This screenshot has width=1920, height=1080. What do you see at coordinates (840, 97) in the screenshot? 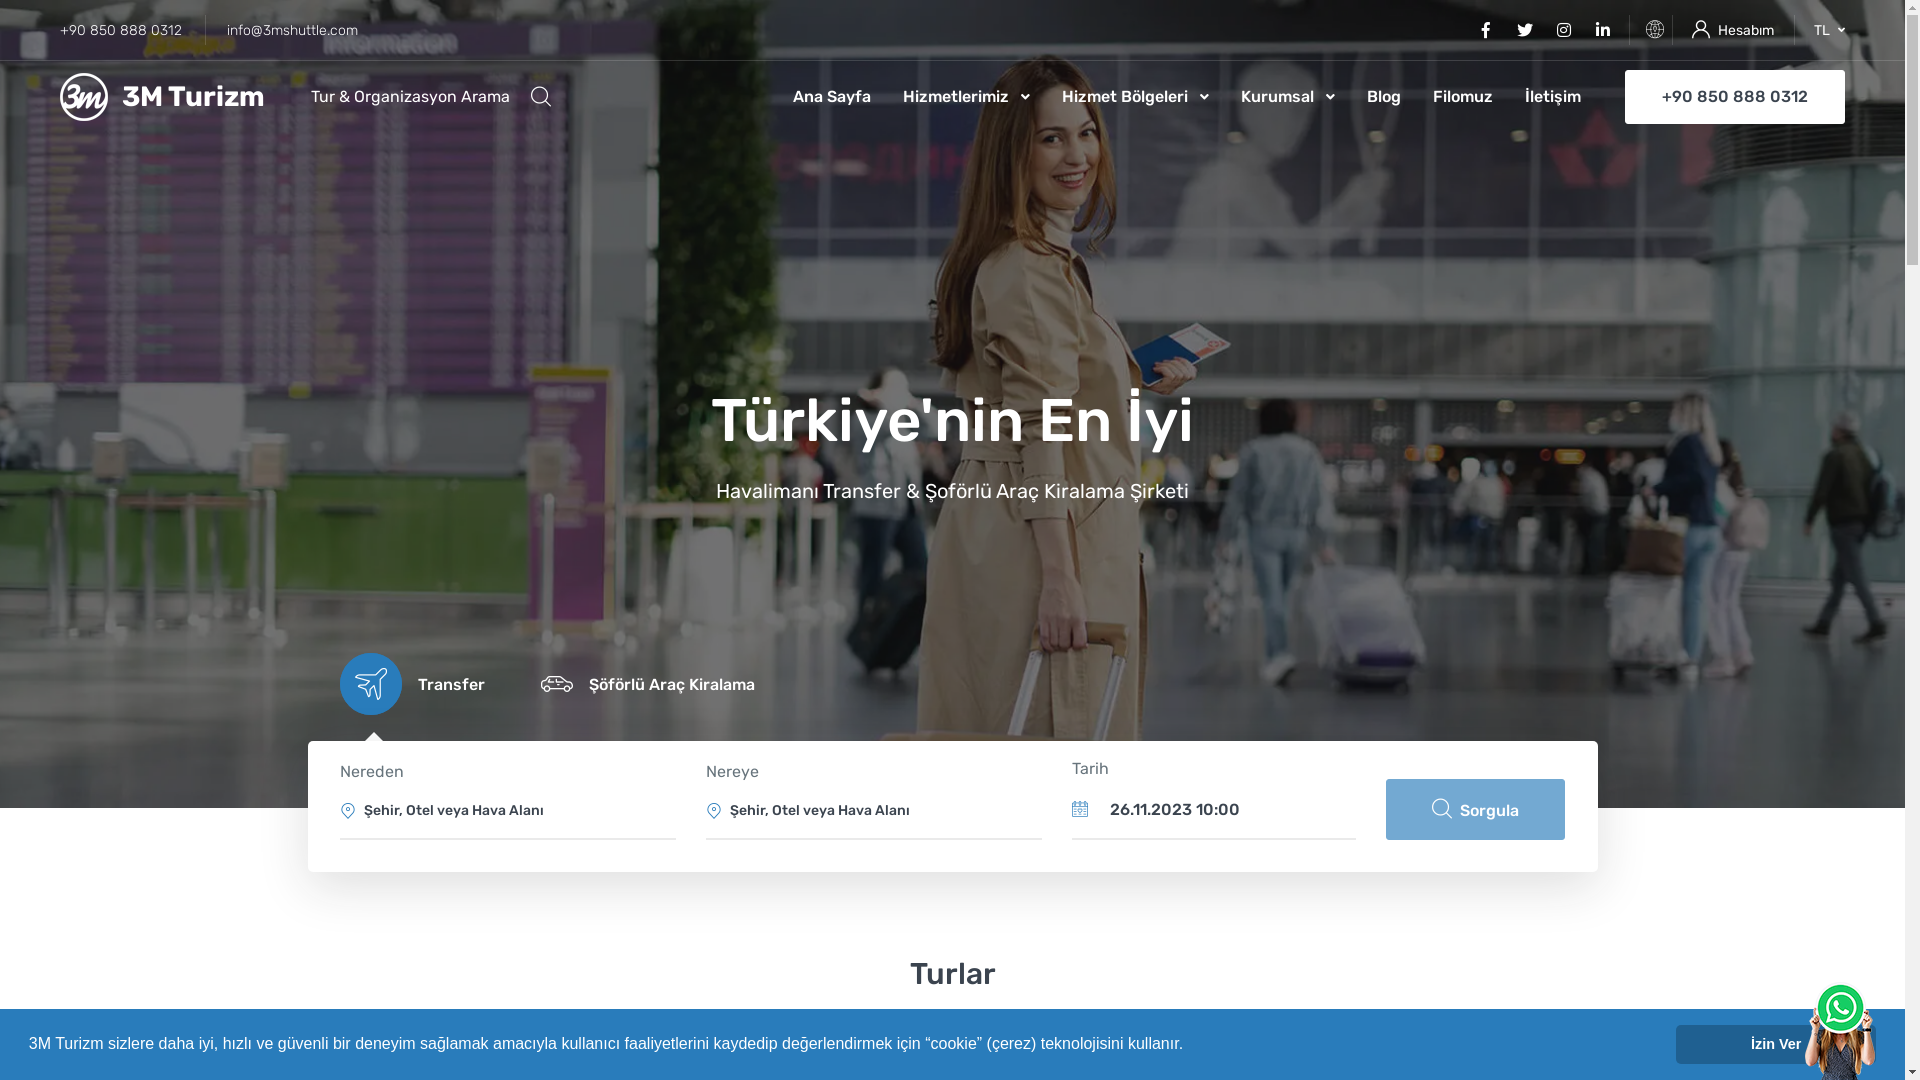
I see `Ana Sayfa` at bounding box center [840, 97].